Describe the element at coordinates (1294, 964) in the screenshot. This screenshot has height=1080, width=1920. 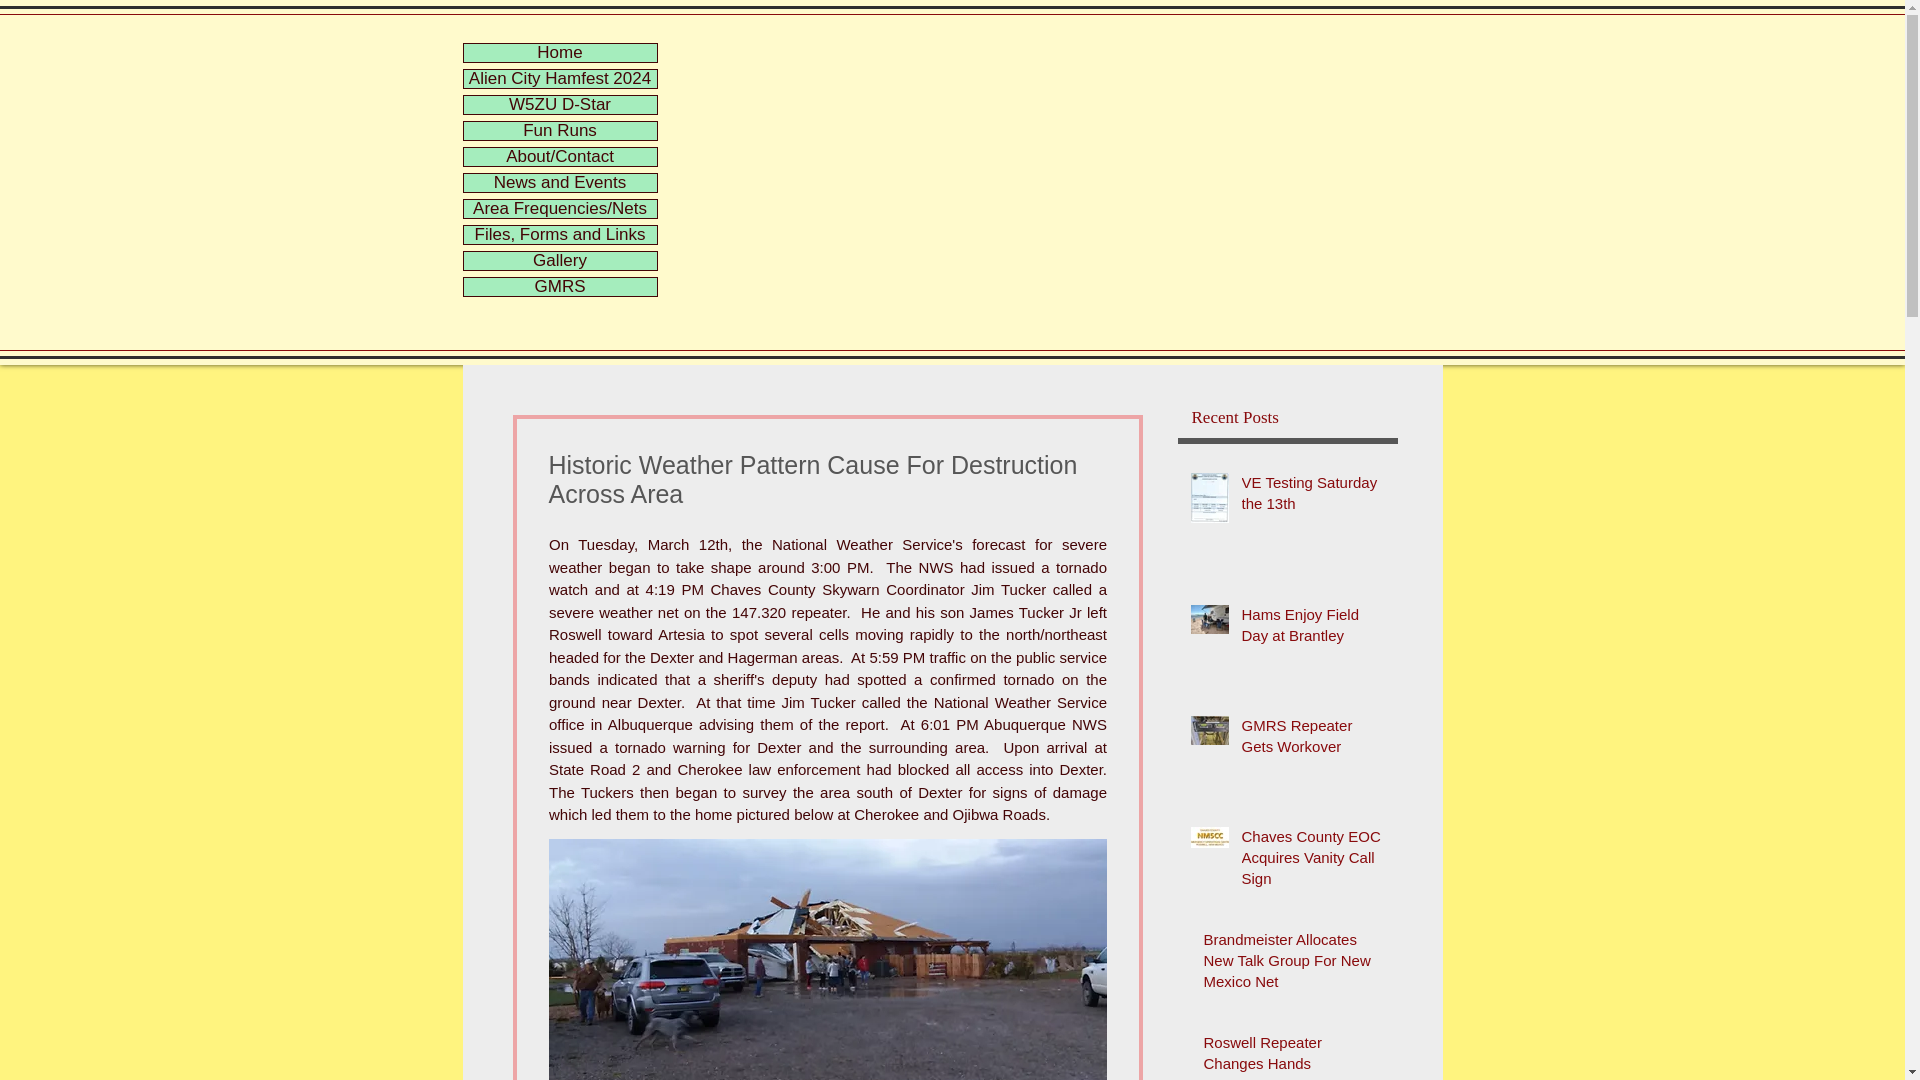
I see `Brandmeister Allocates New Talk Group For New Mexico Net` at that location.